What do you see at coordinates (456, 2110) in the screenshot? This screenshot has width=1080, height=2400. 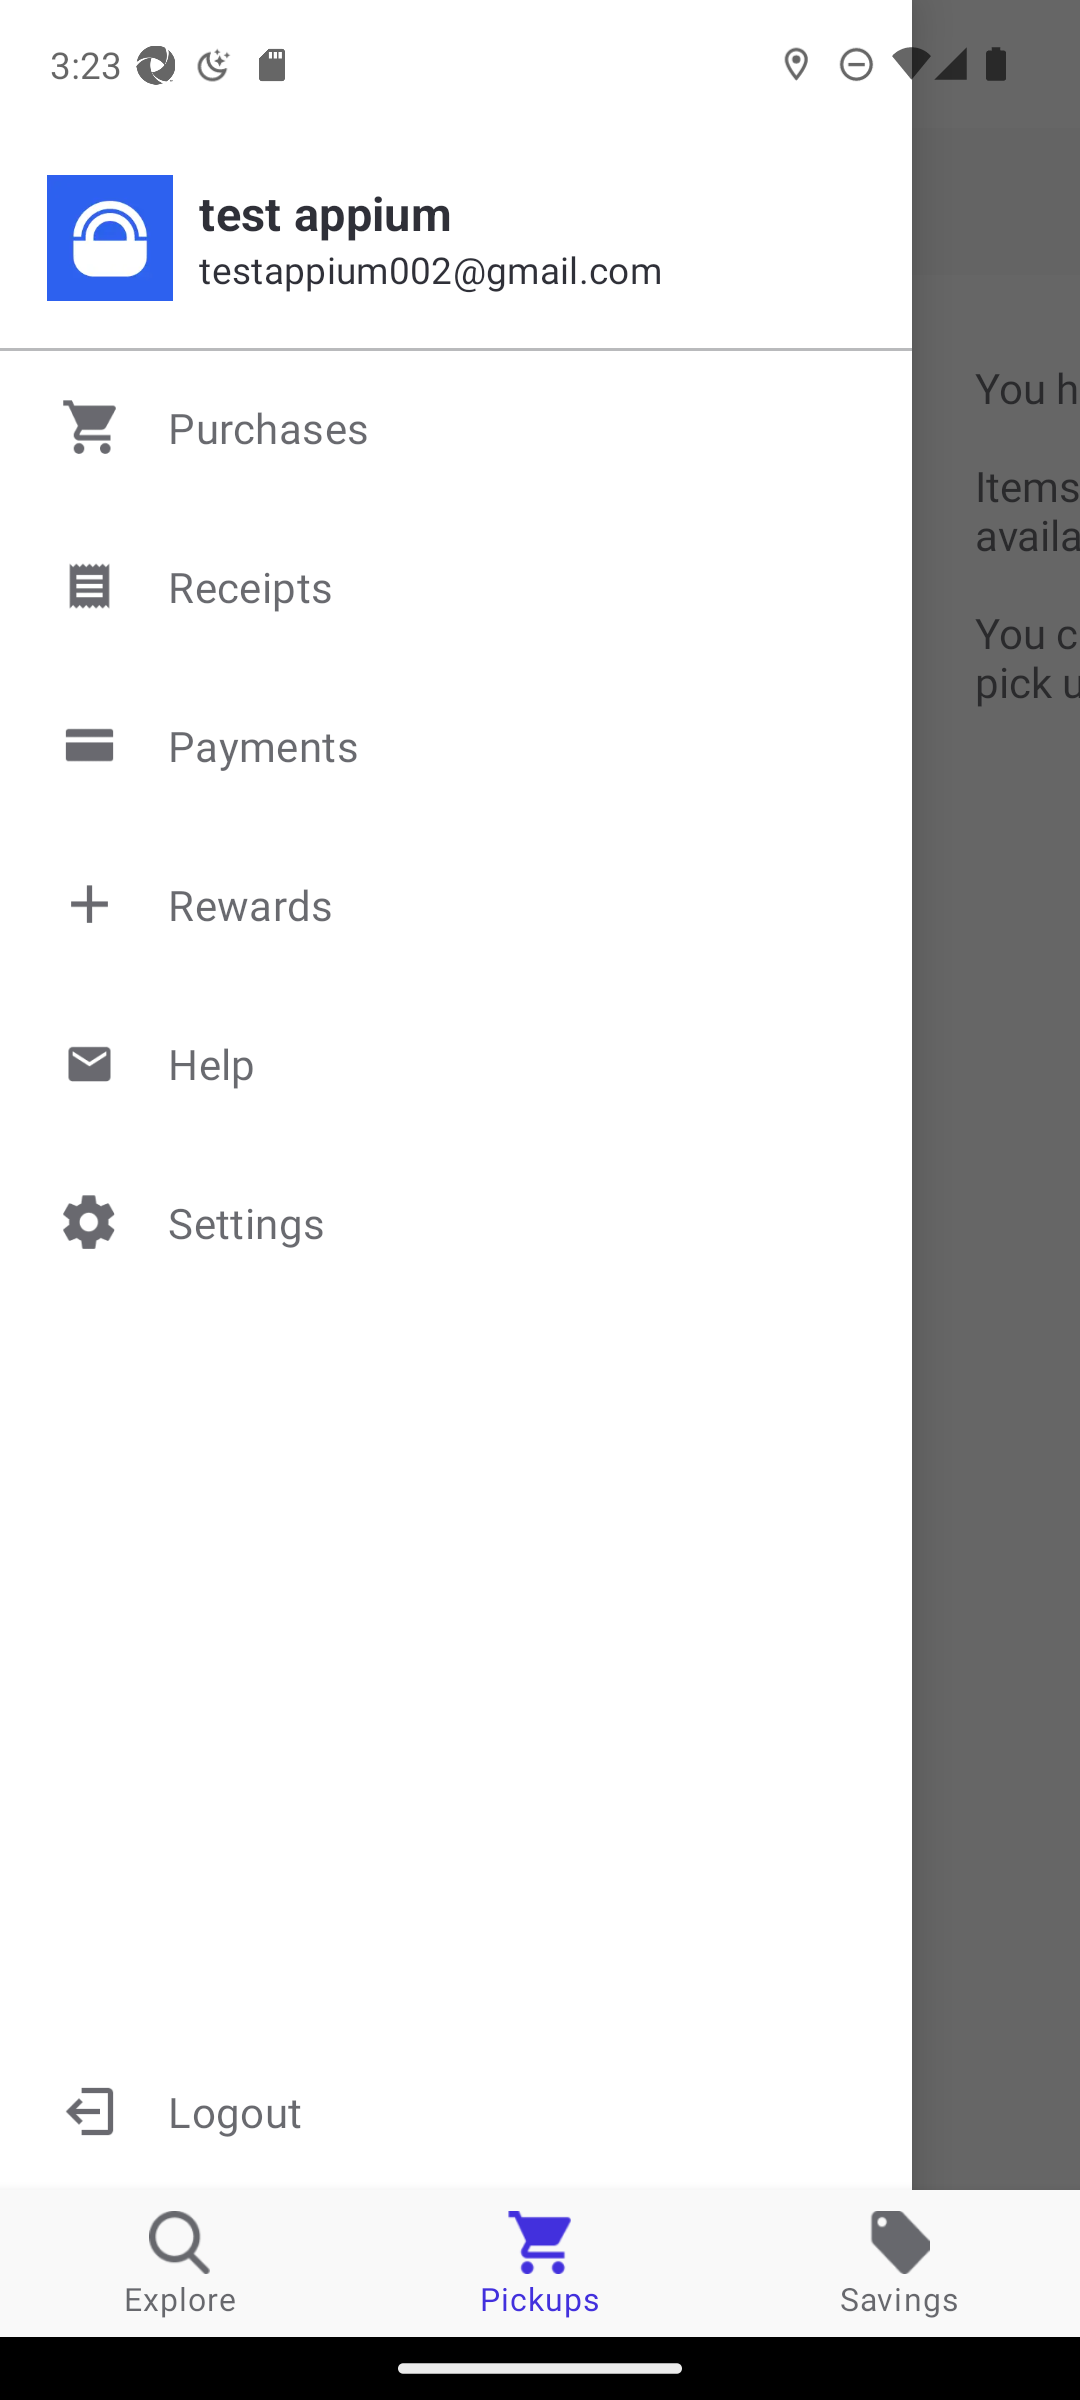 I see `Logout` at bounding box center [456, 2110].